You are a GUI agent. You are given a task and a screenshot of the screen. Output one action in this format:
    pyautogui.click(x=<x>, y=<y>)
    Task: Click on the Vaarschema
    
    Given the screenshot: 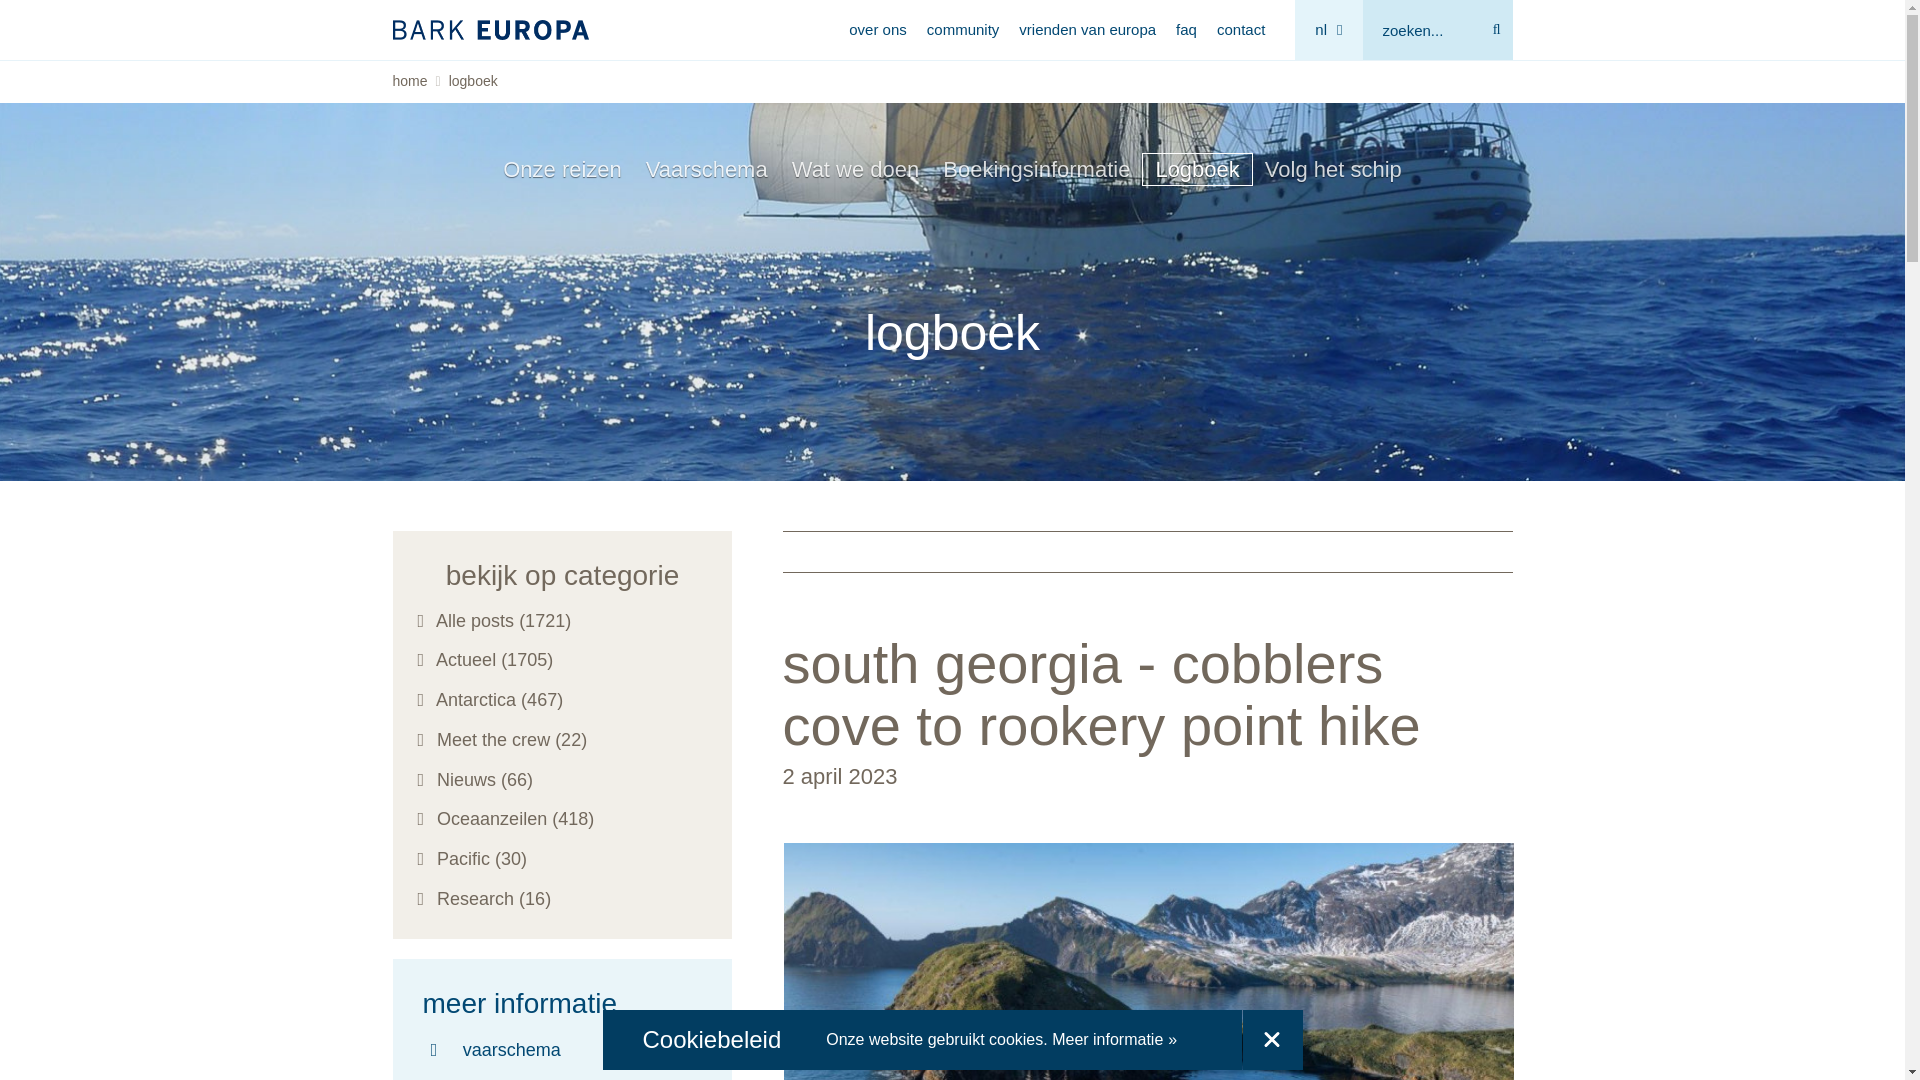 What is the action you would take?
    pyautogui.click(x=706, y=168)
    